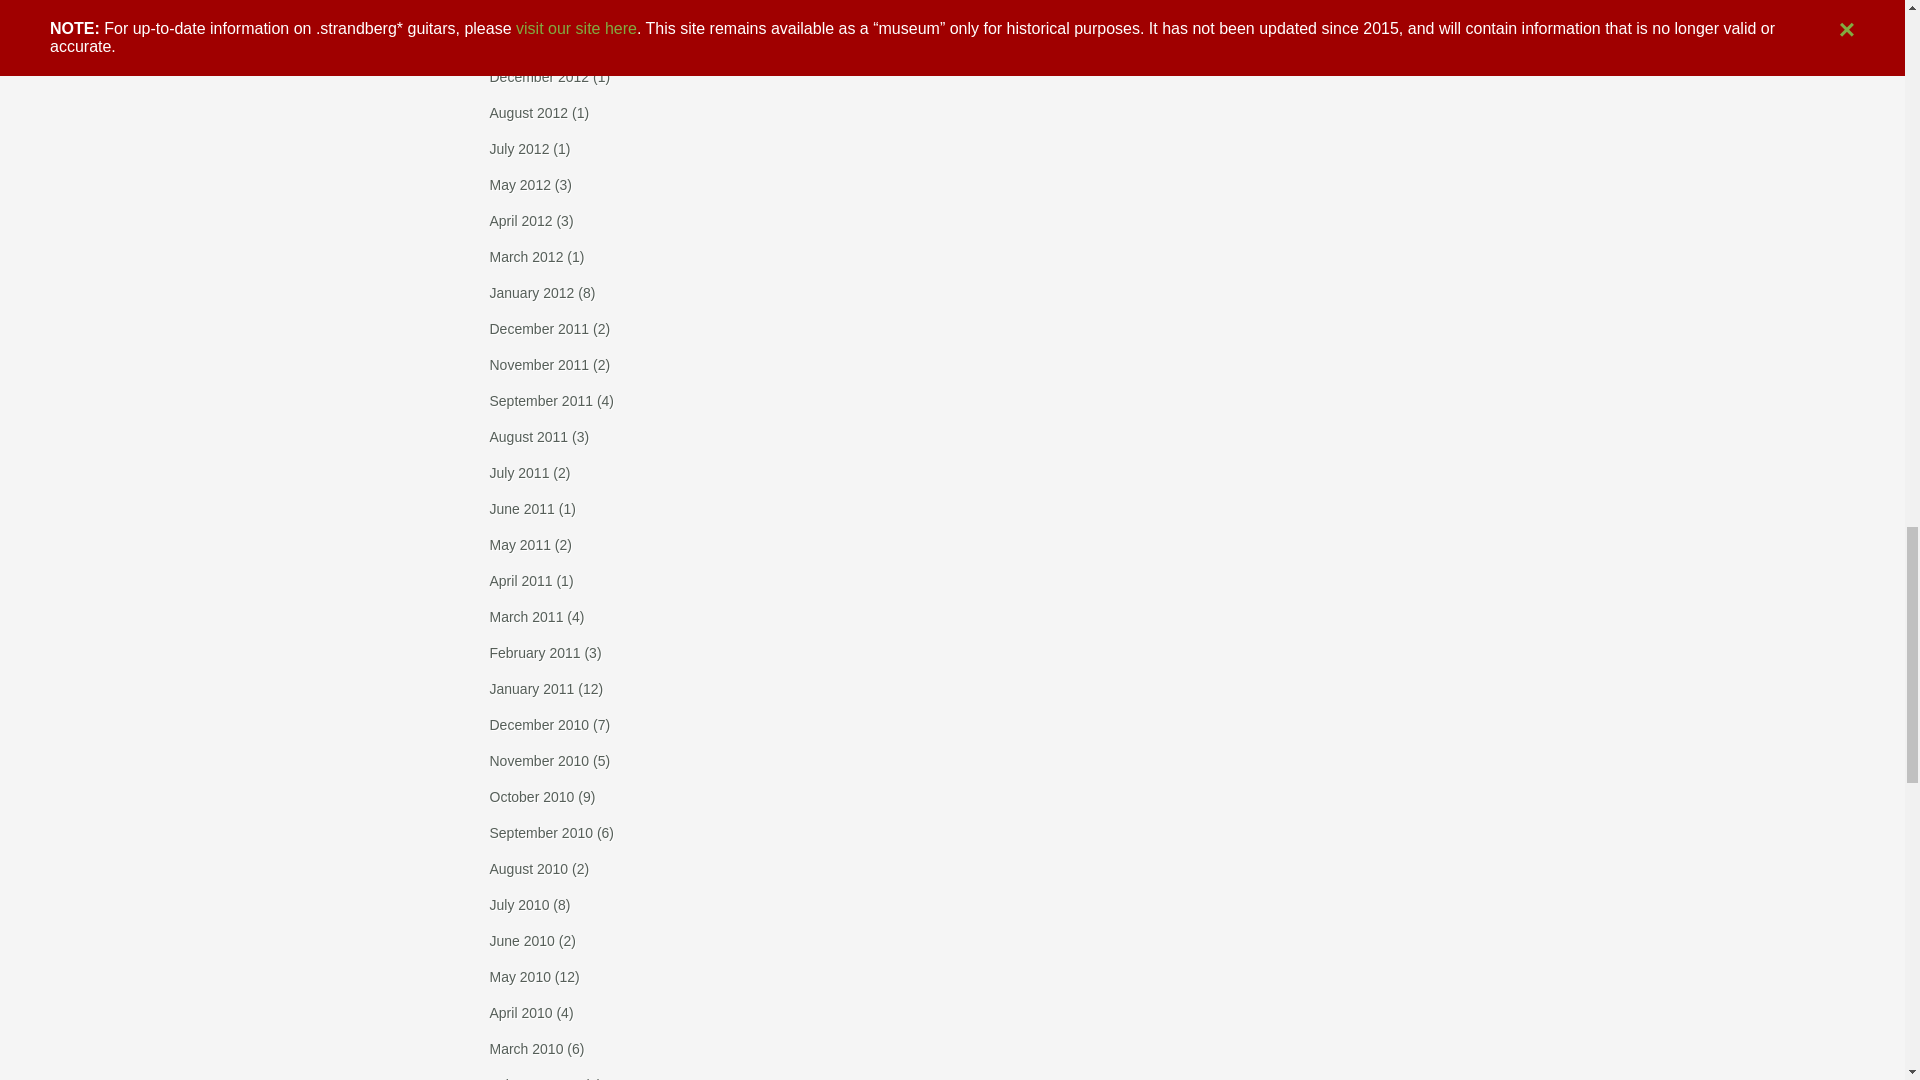 This screenshot has width=1920, height=1080. What do you see at coordinates (539, 77) in the screenshot?
I see `December 2012` at bounding box center [539, 77].